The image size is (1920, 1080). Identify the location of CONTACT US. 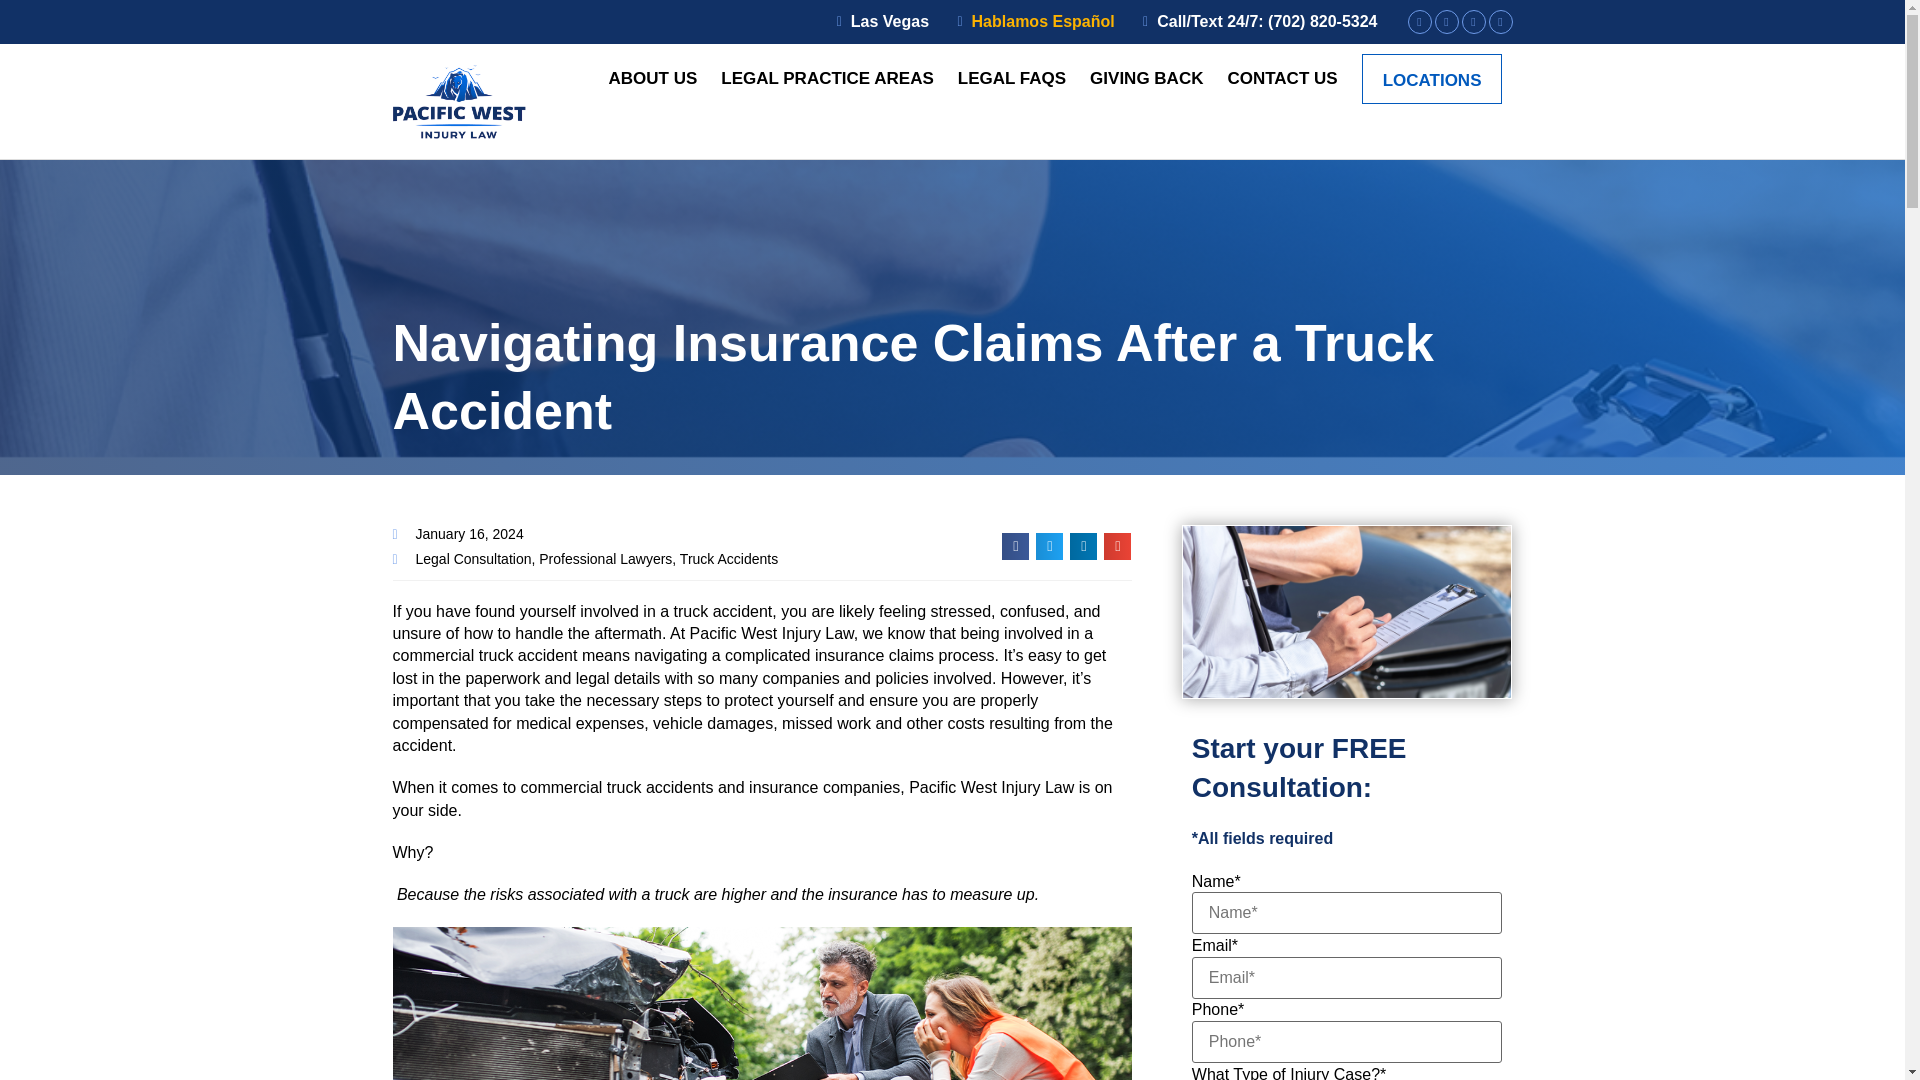
(1281, 78).